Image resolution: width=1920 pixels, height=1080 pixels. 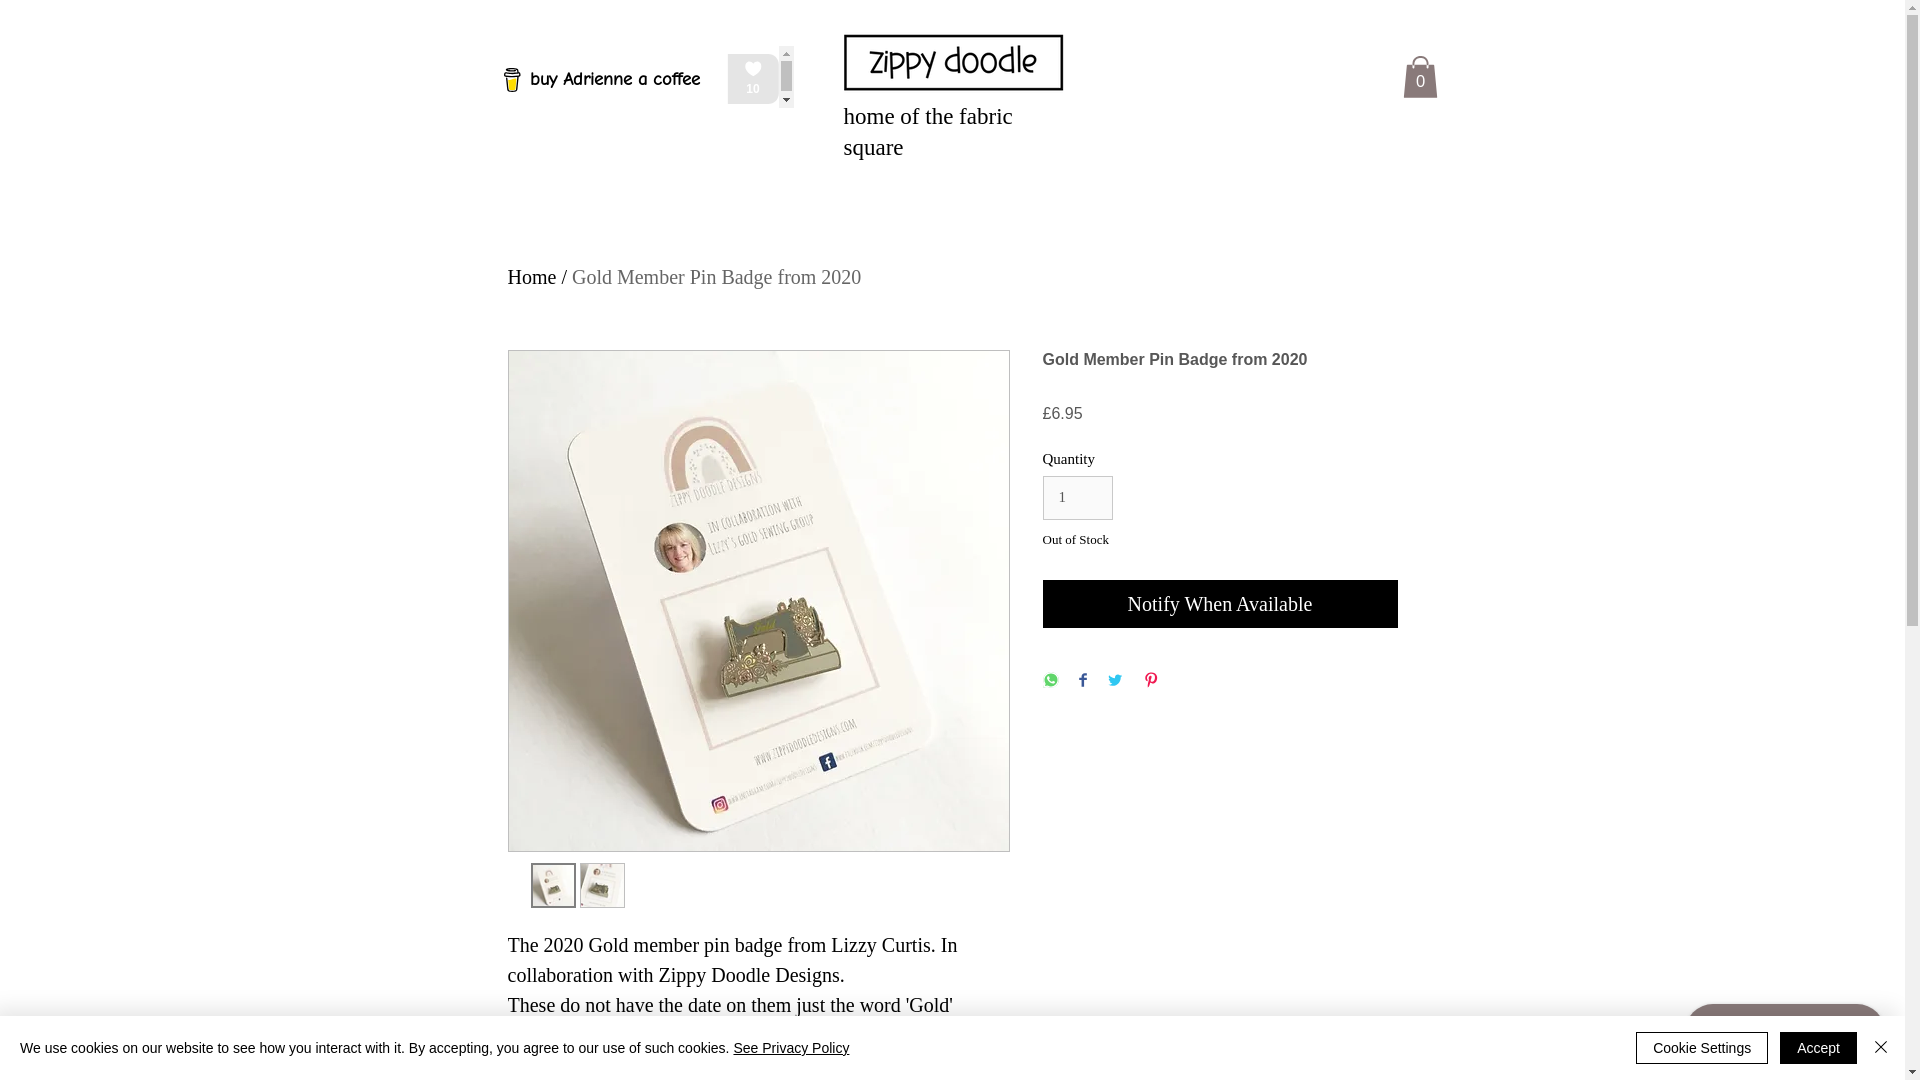 What do you see at coordinates (1078, 498) in the screenshot?
I see `1` at bounding box center [1078, 498].